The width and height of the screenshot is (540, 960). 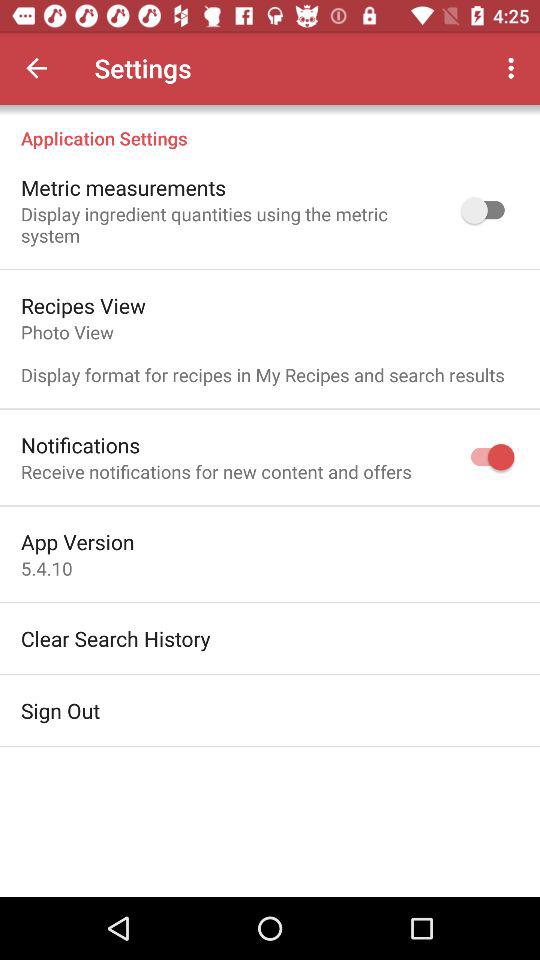 I want to click on choose icon above notifications, so click(x=262, y=353).